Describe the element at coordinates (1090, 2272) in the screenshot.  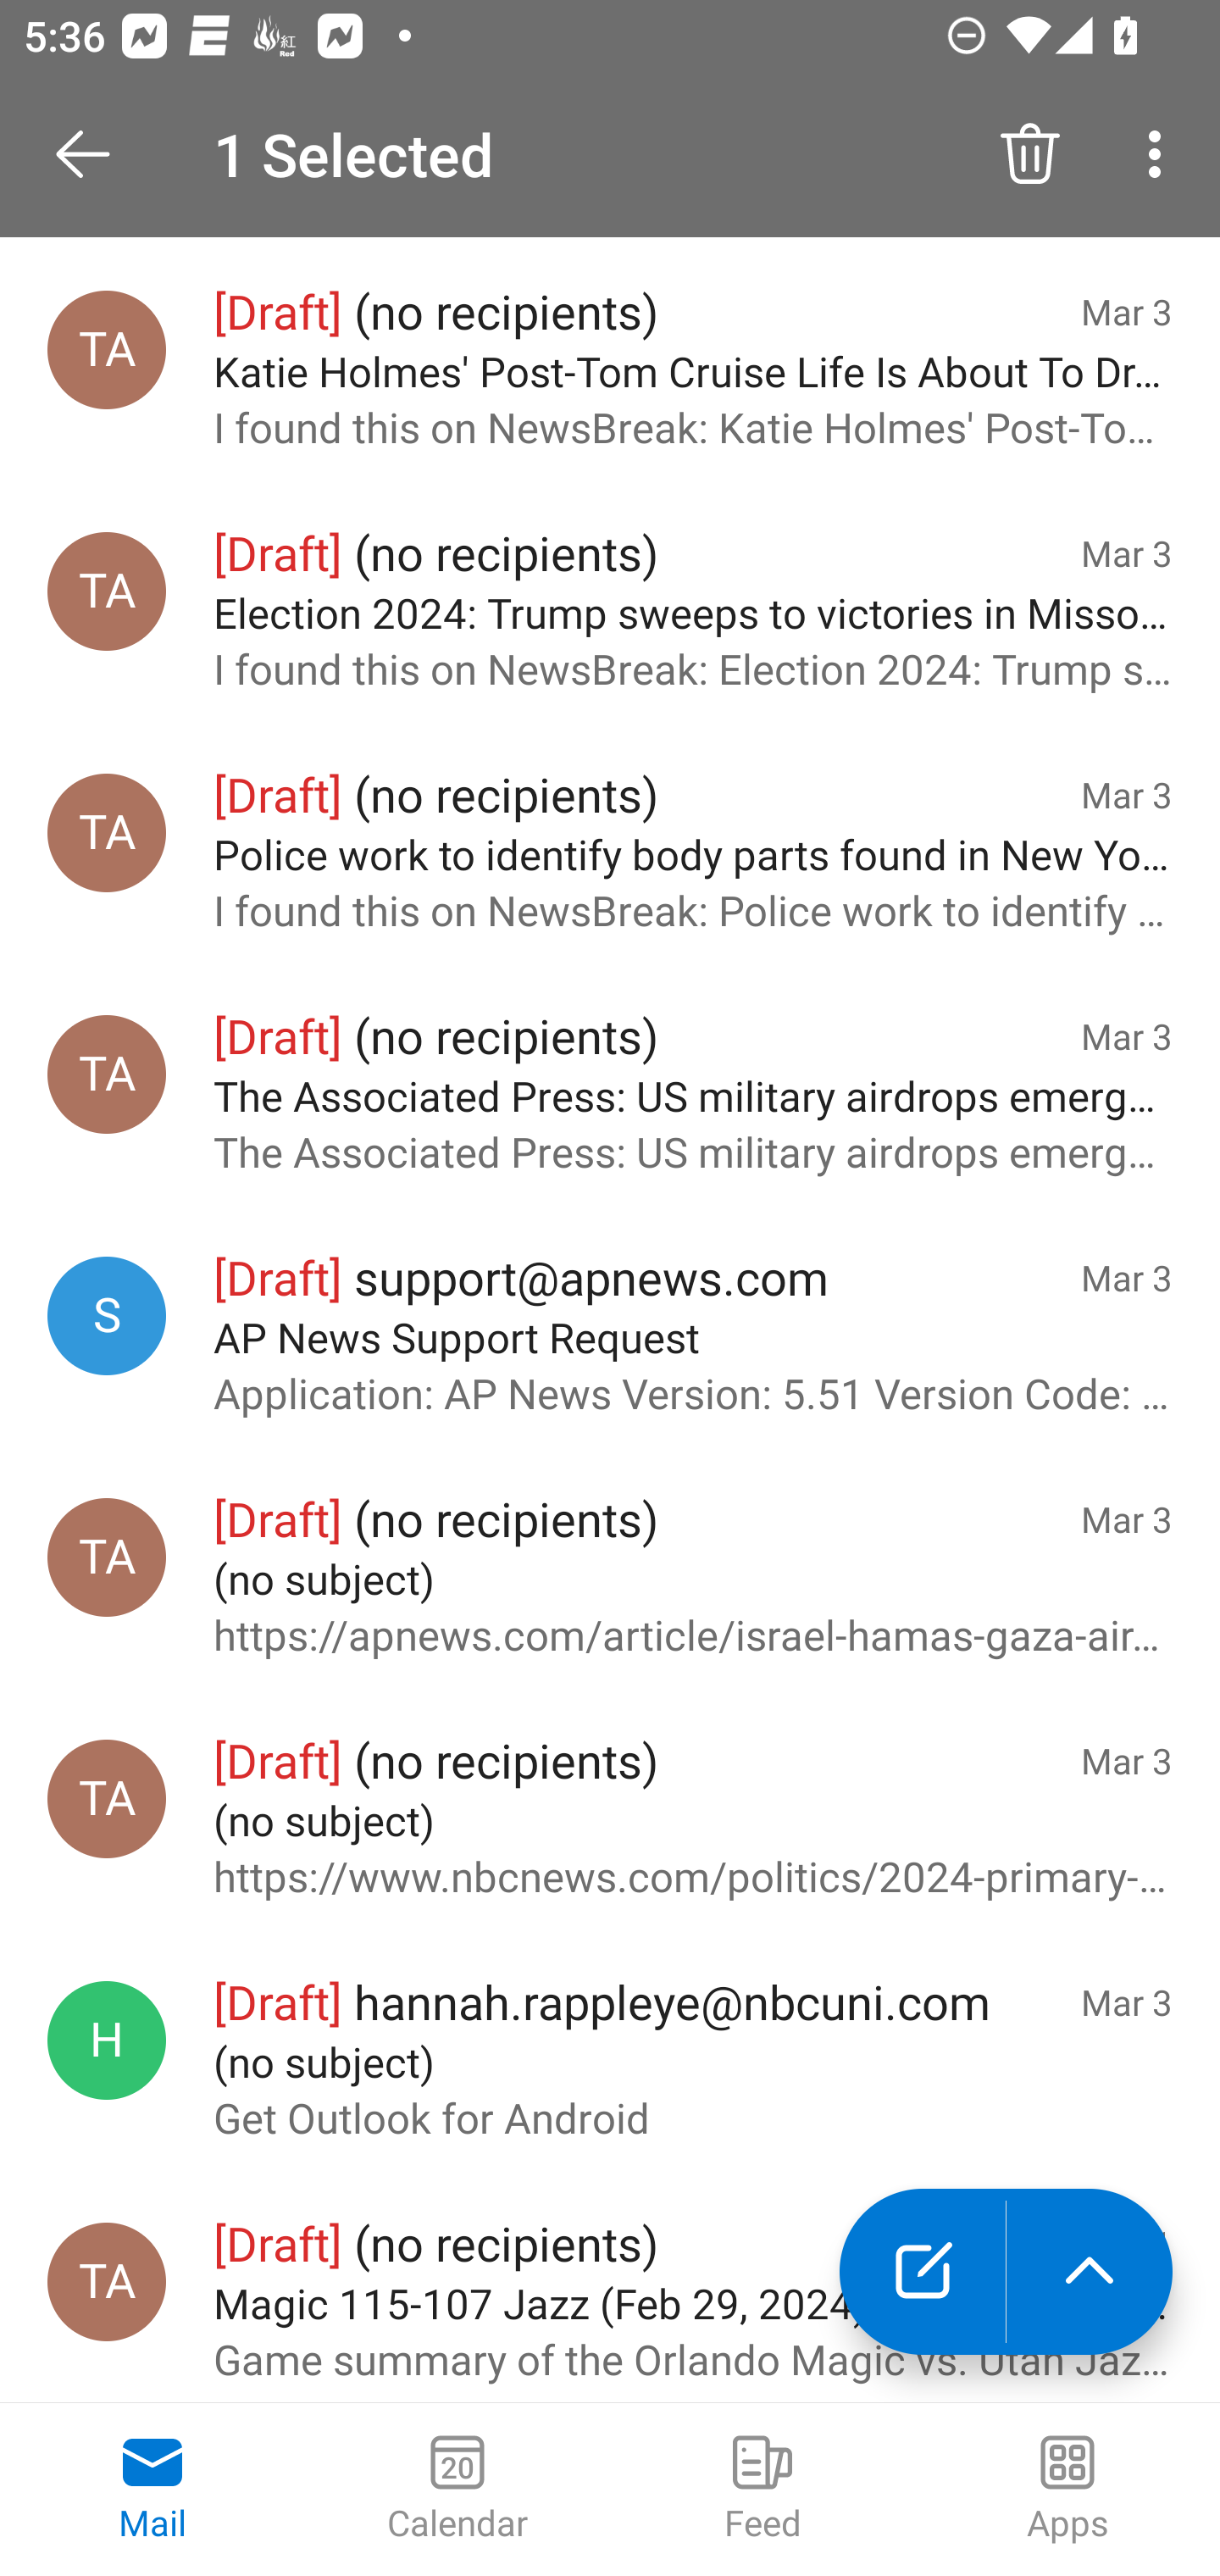
I see `launch the extended action menu` at that location.